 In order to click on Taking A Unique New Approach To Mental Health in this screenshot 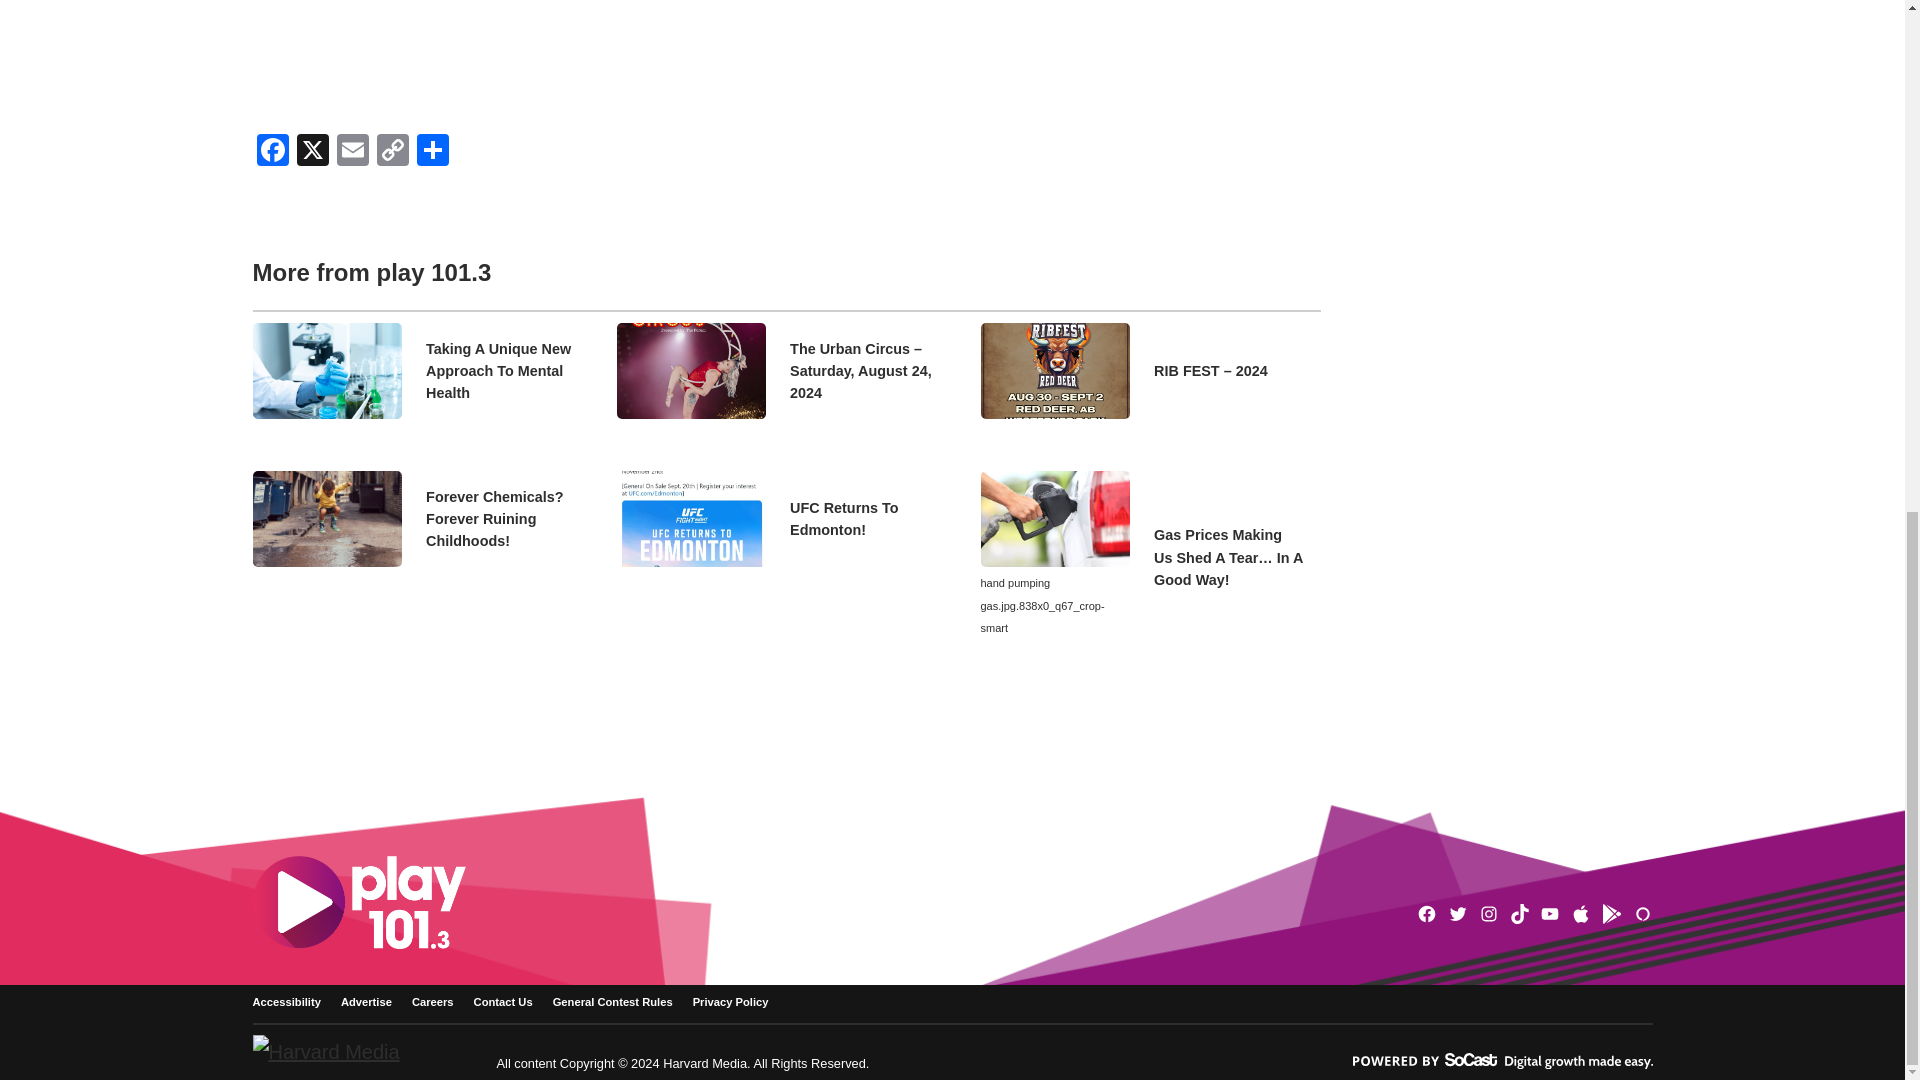, I will do `click(501, 372)`.